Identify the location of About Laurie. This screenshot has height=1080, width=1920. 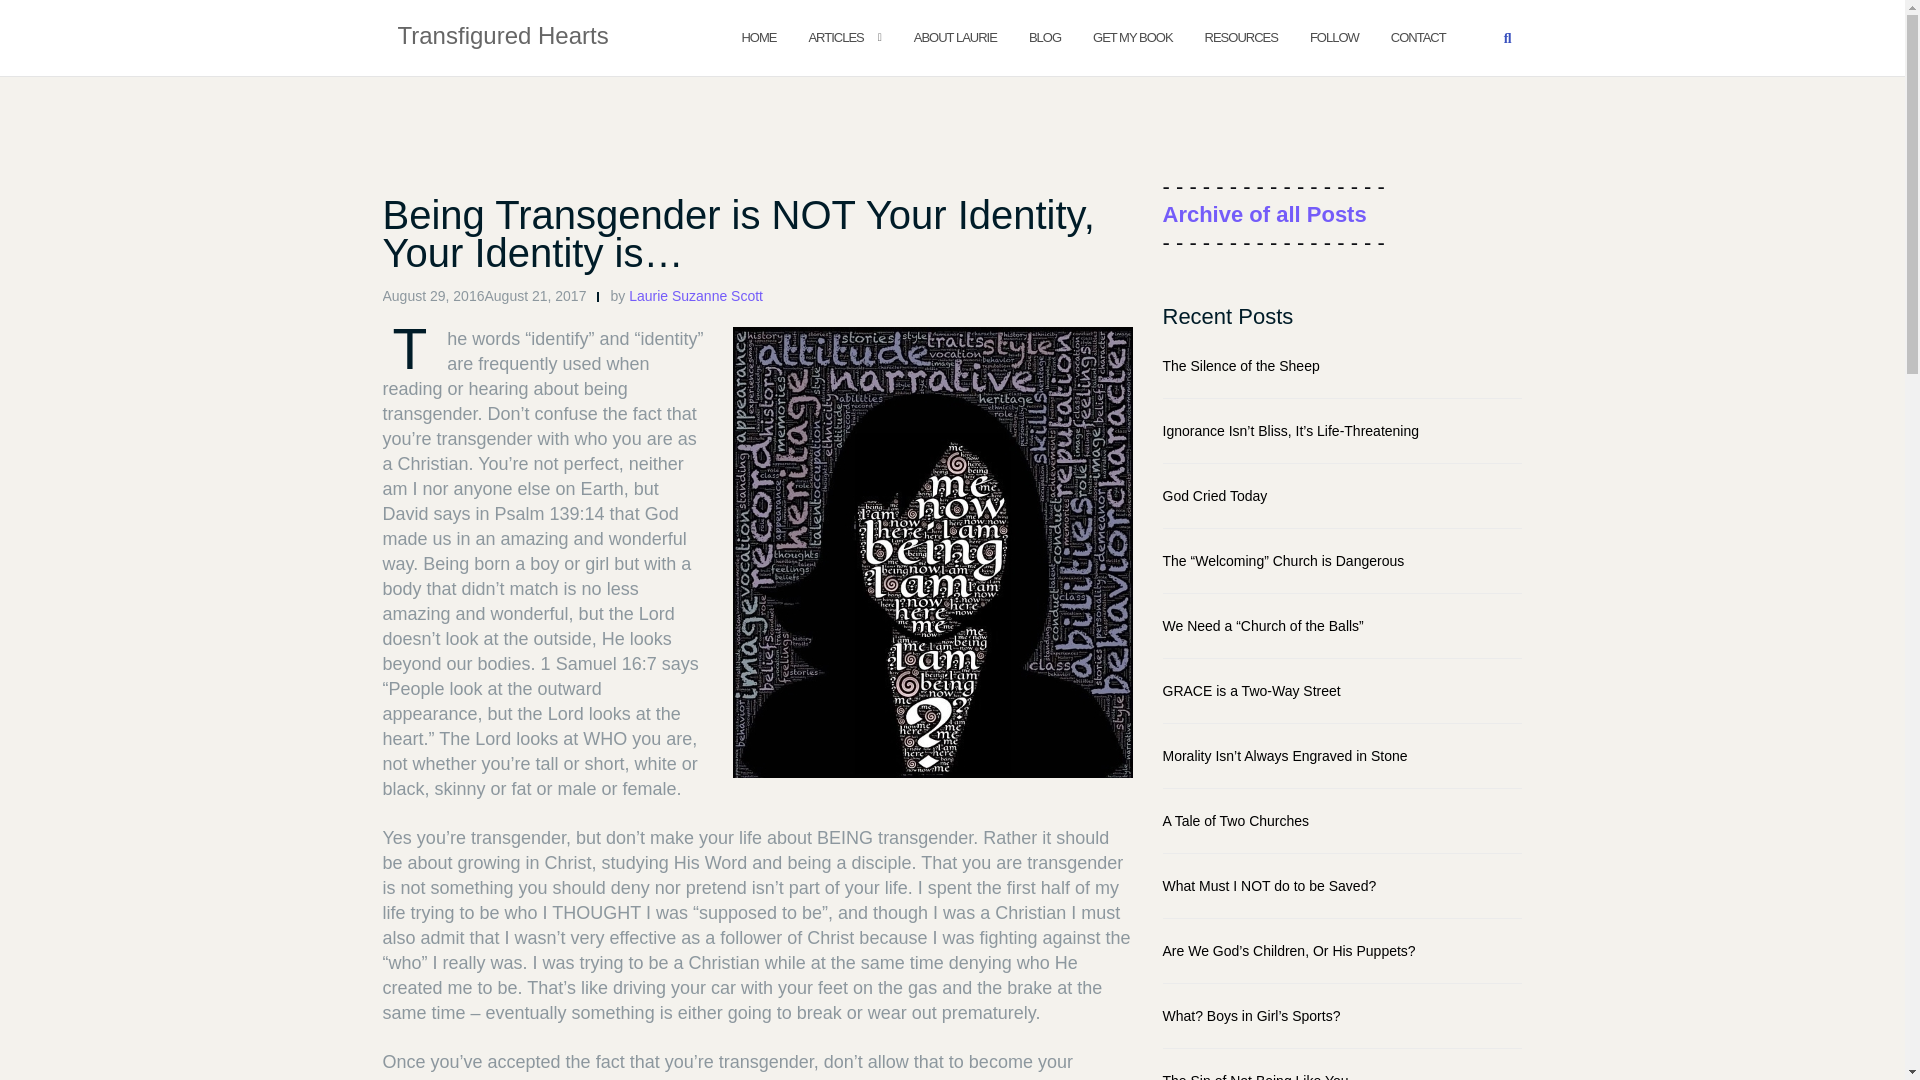
(954, 36).